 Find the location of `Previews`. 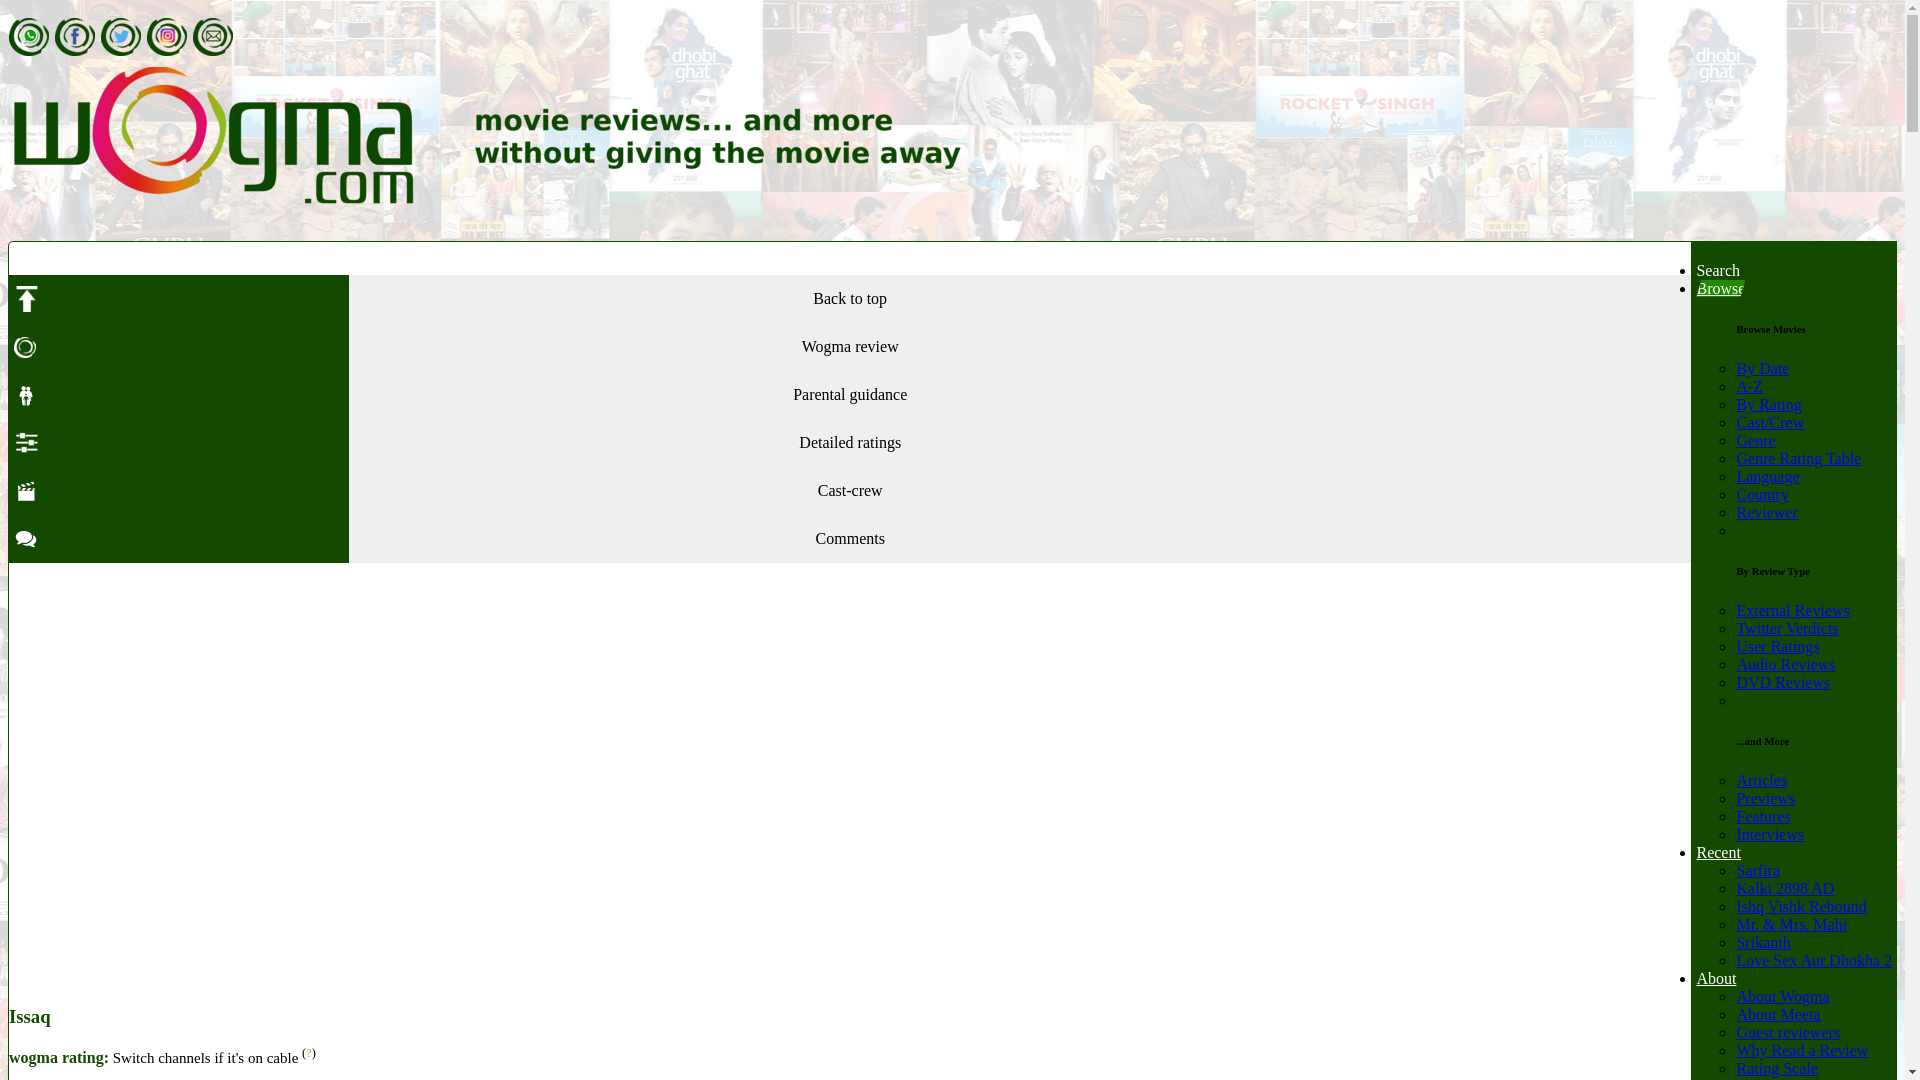

Previews is located at coordinates (1765, 798).